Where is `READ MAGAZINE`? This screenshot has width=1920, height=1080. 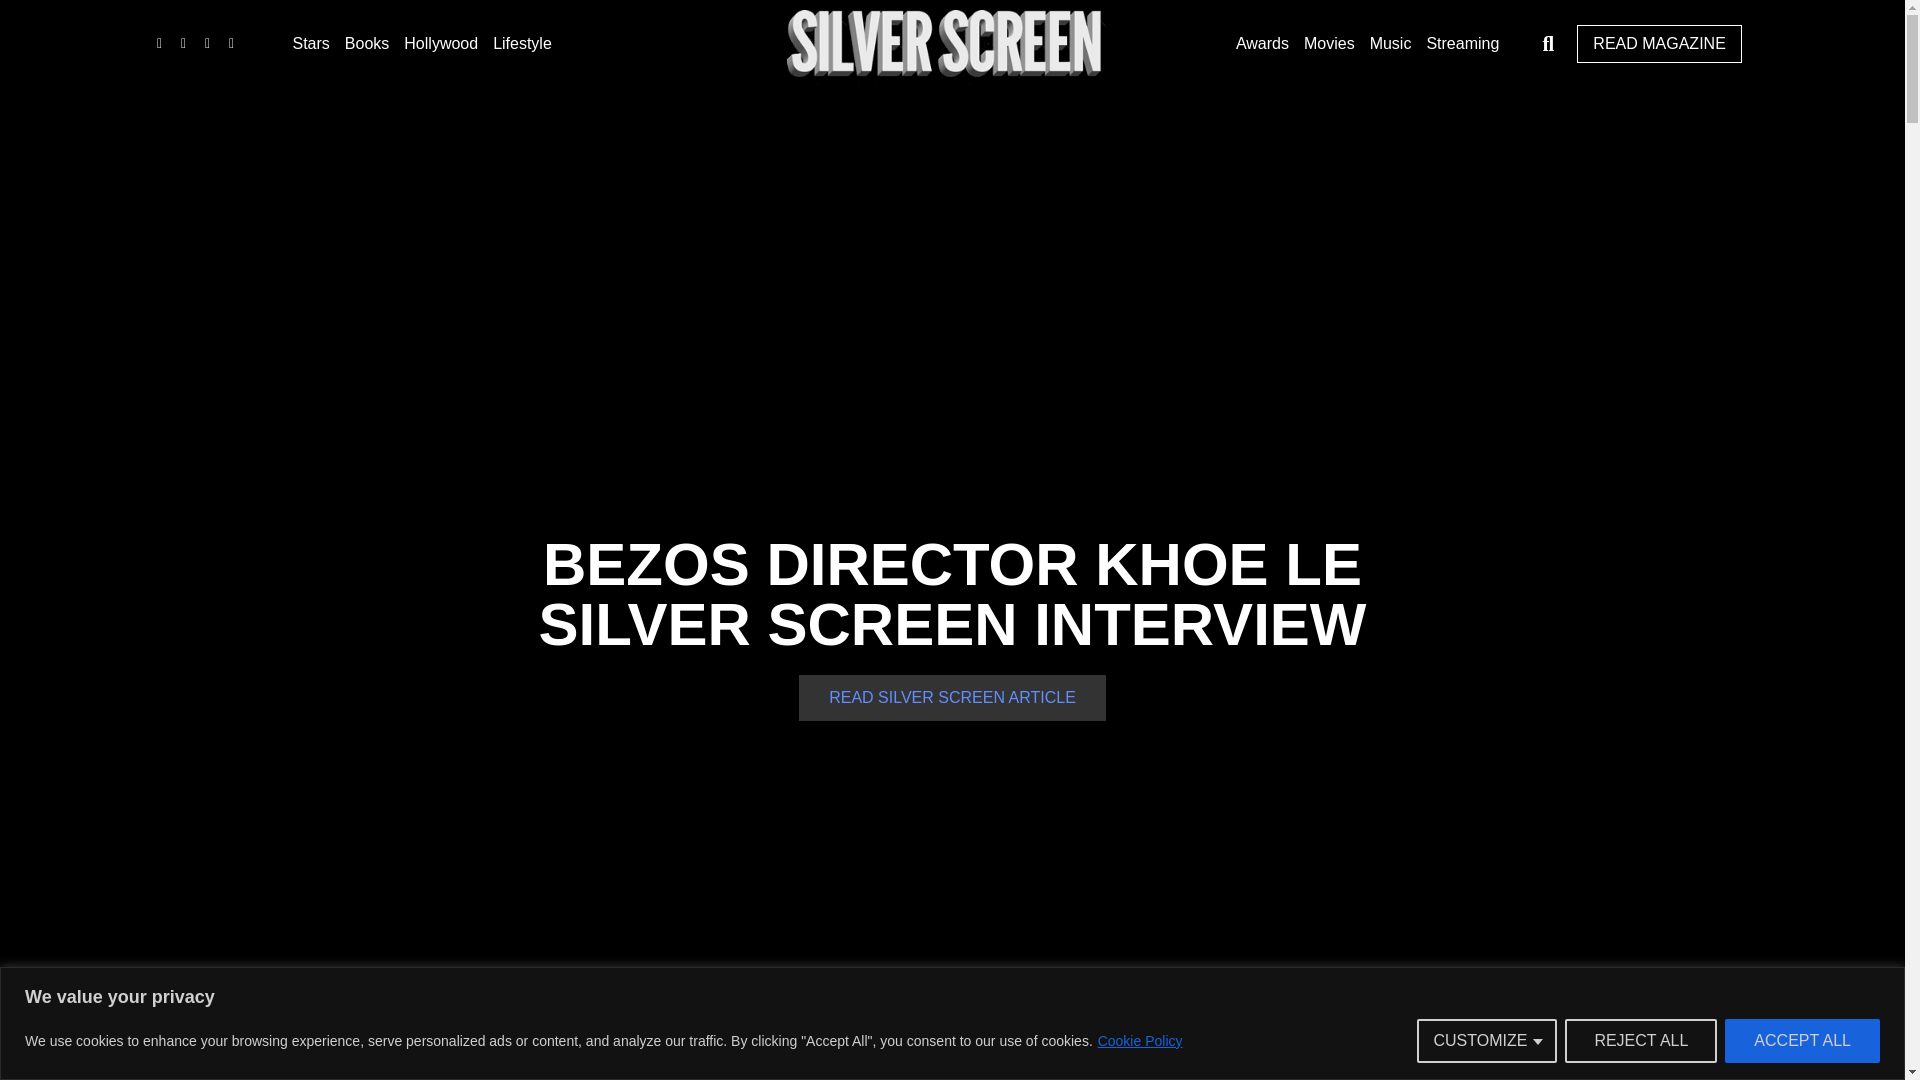 READ MAGAZINE is located at coordinates (1658, 43).